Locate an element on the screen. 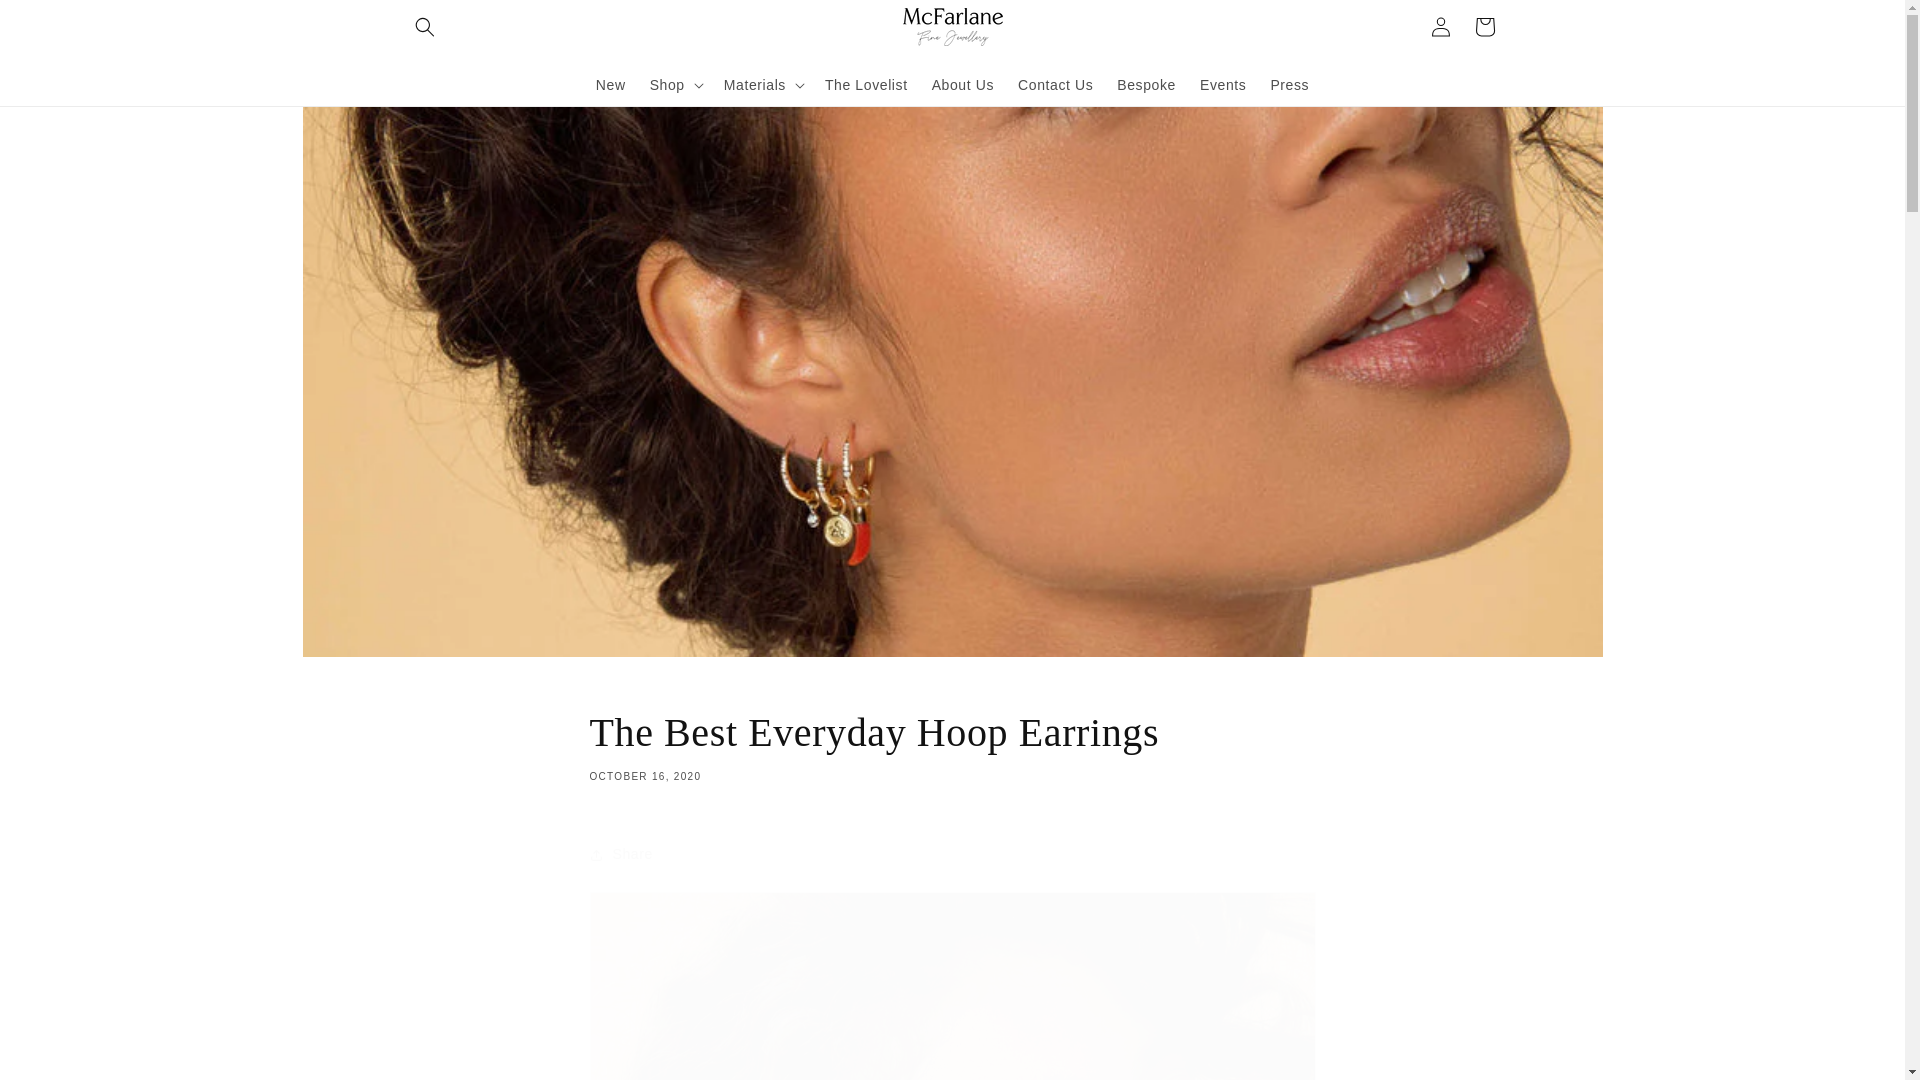 This screenshot has height=1080, width=1920. Share is located at coordinates (952, 854).